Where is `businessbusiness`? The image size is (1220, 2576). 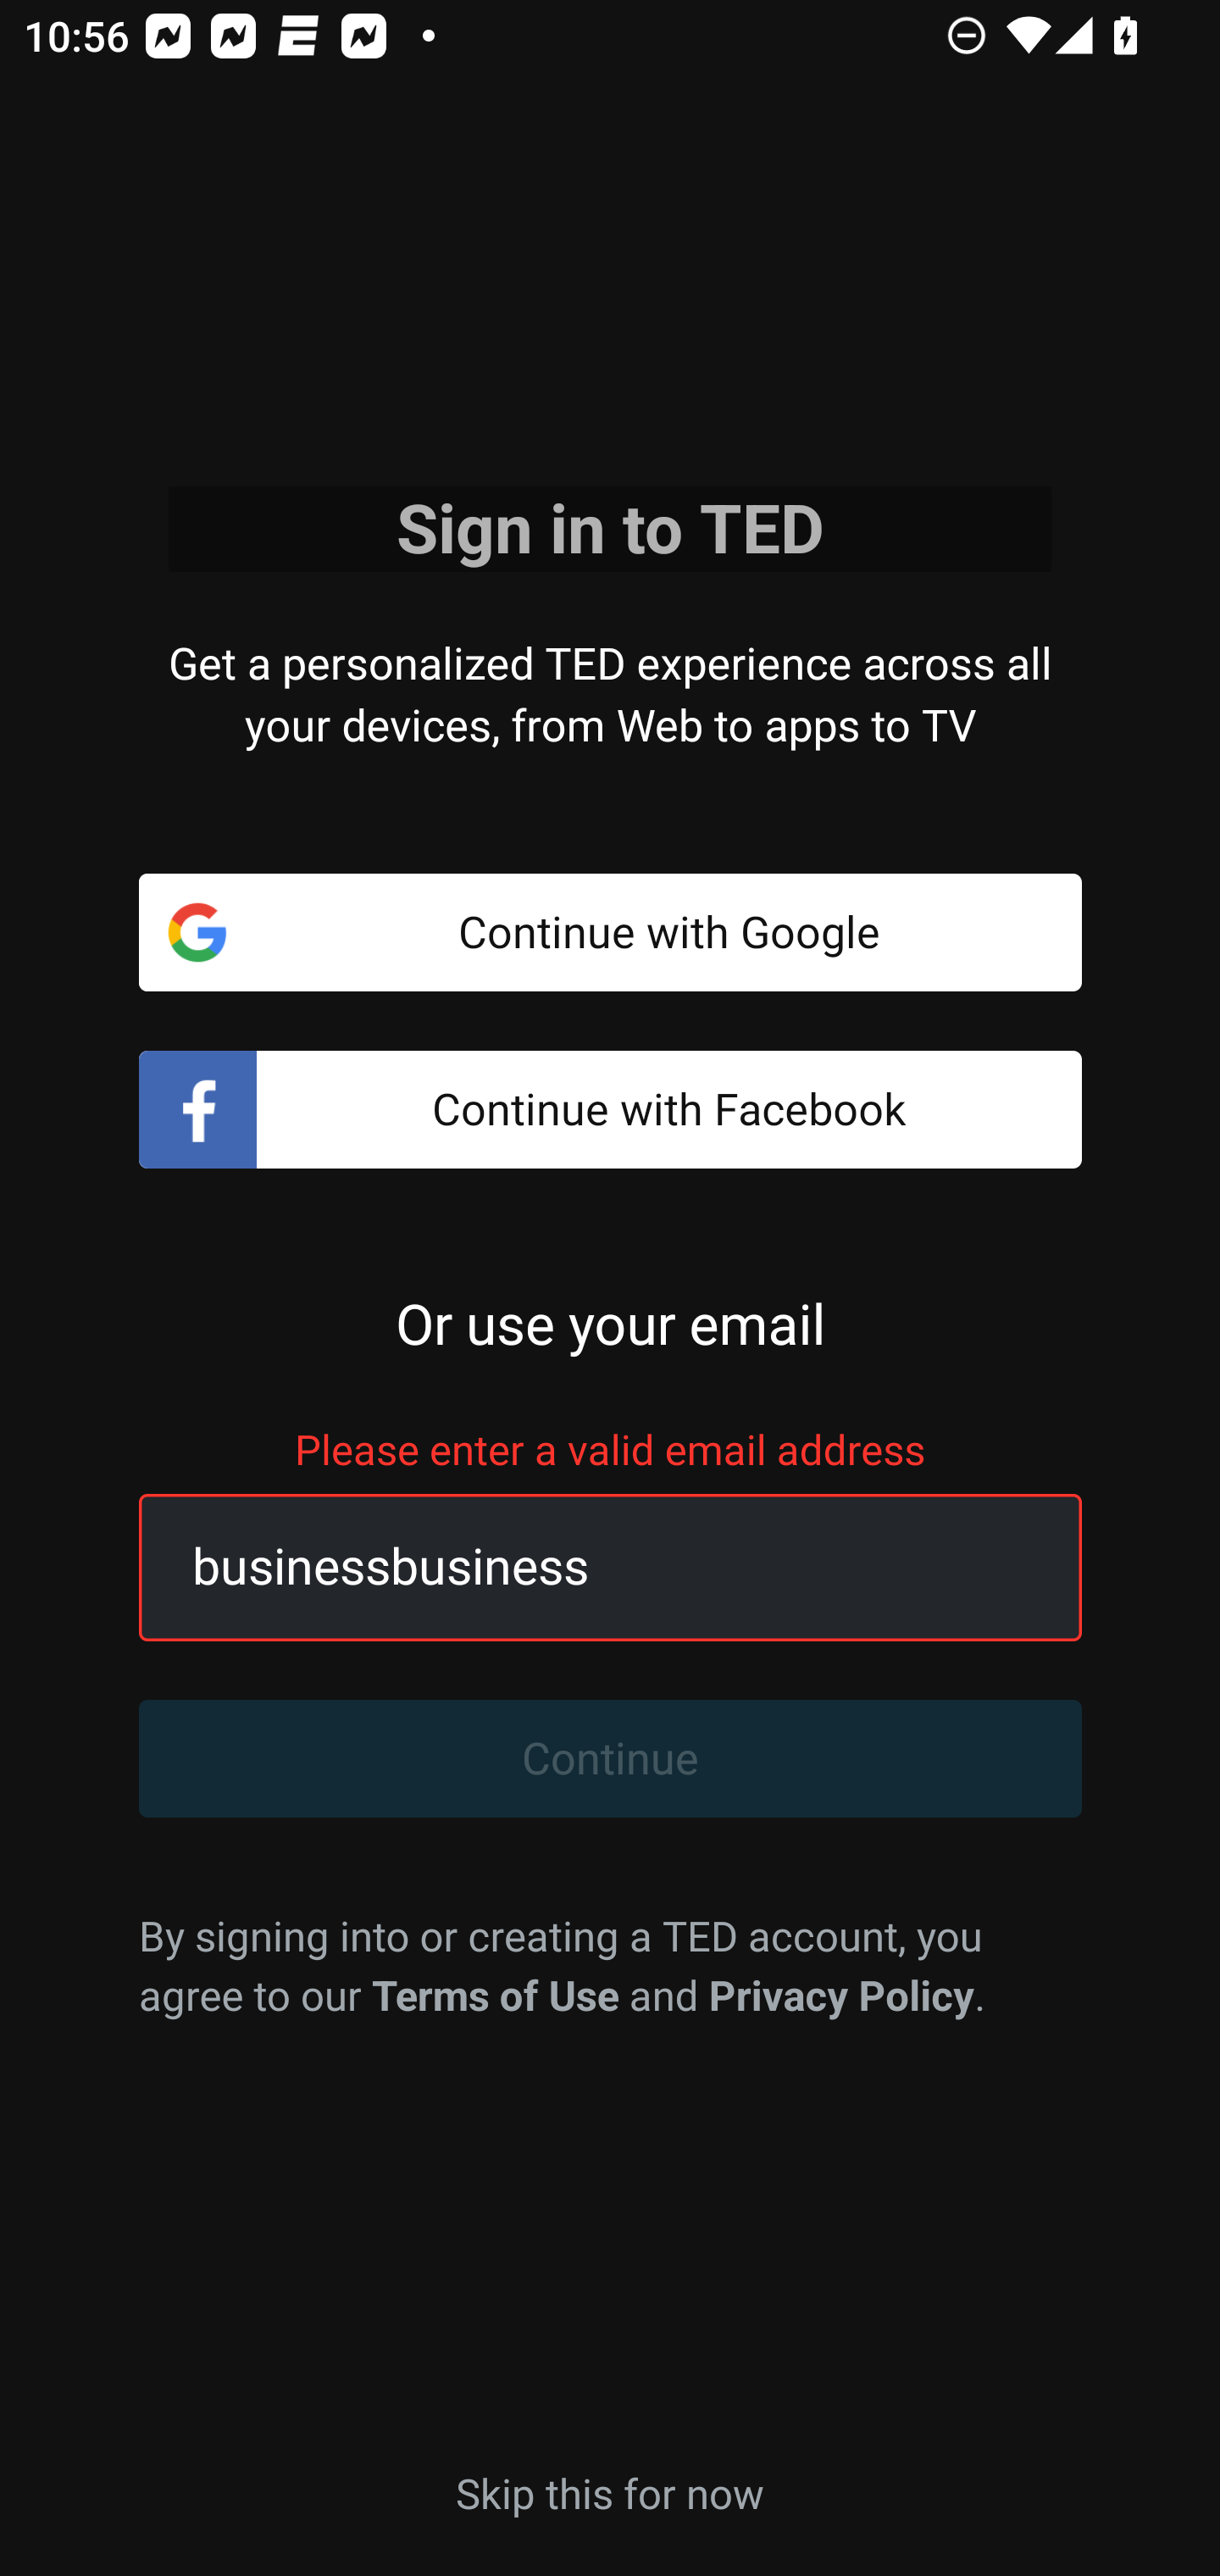
businessbusiness is located at coordinates (574, 1568).